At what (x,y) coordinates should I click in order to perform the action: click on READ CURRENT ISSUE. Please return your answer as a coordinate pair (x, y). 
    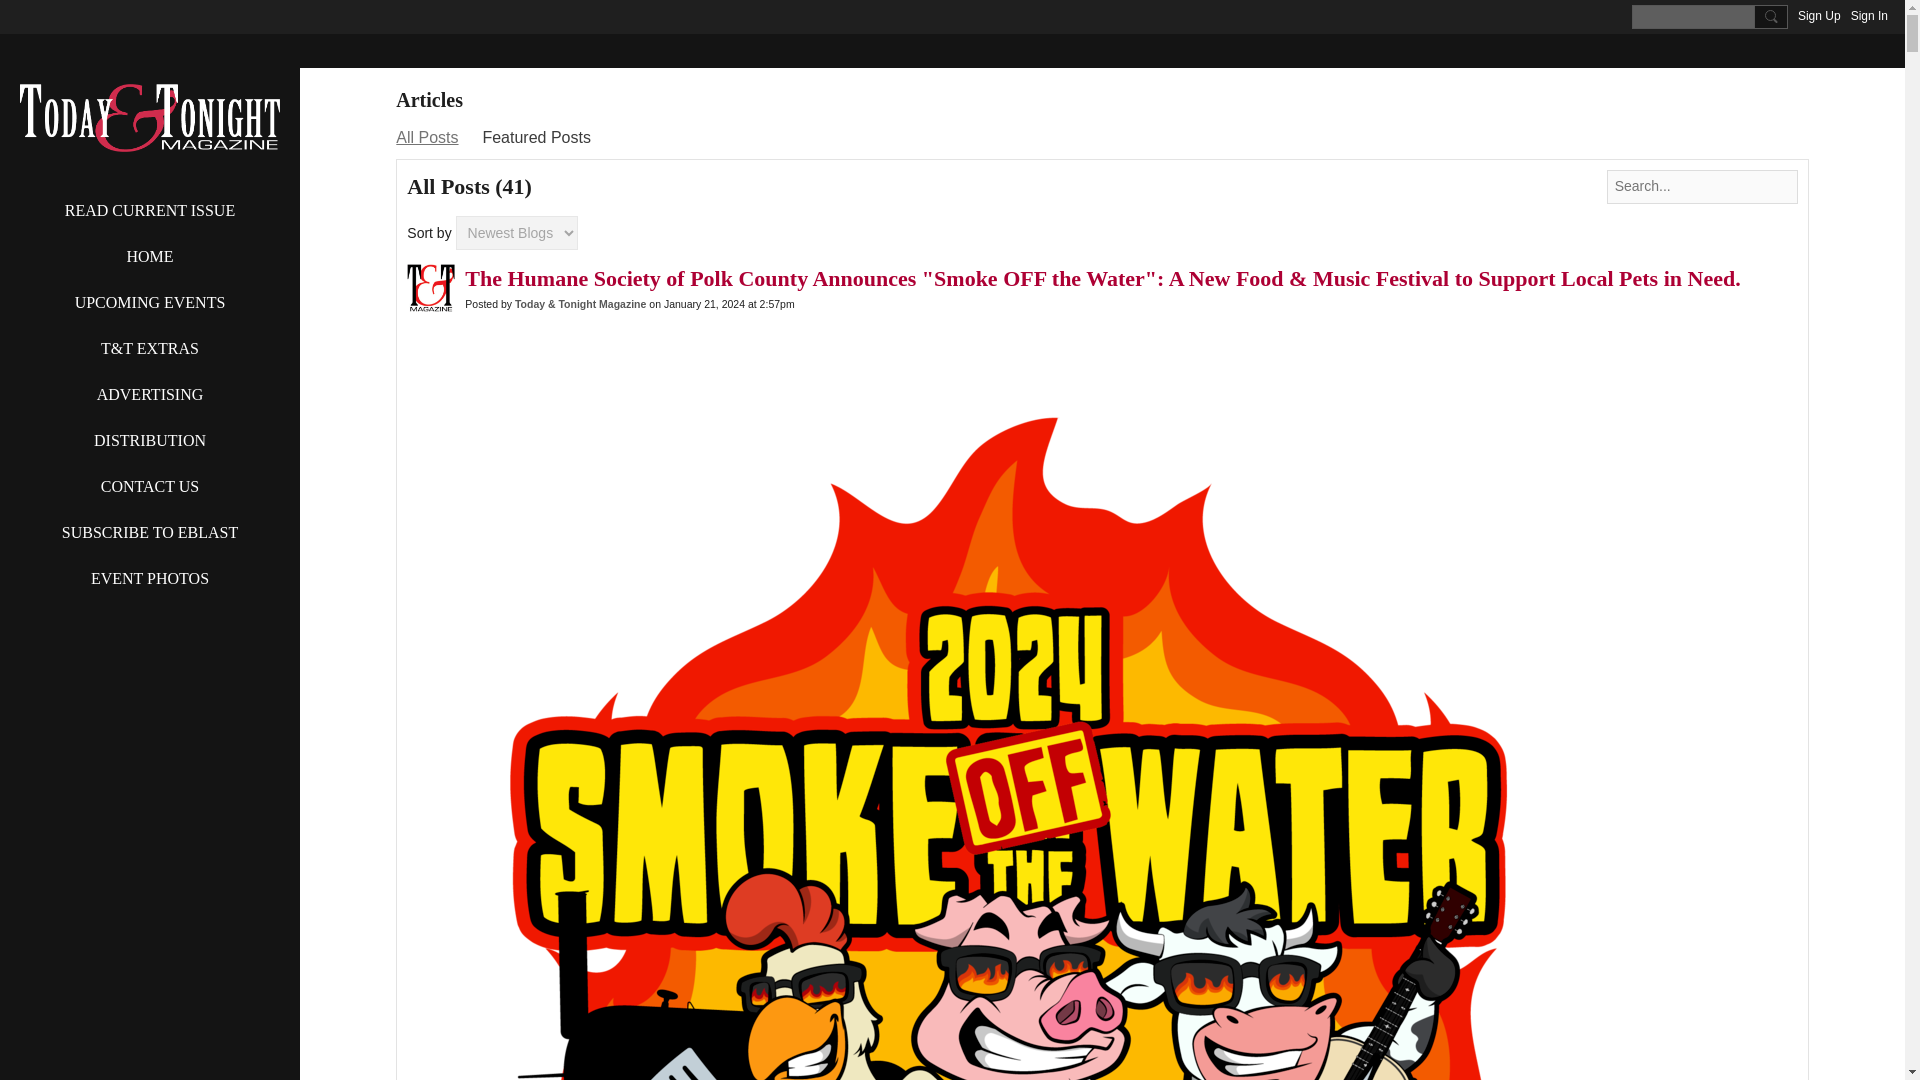
    Looking at the image, I should click on (150, 210).